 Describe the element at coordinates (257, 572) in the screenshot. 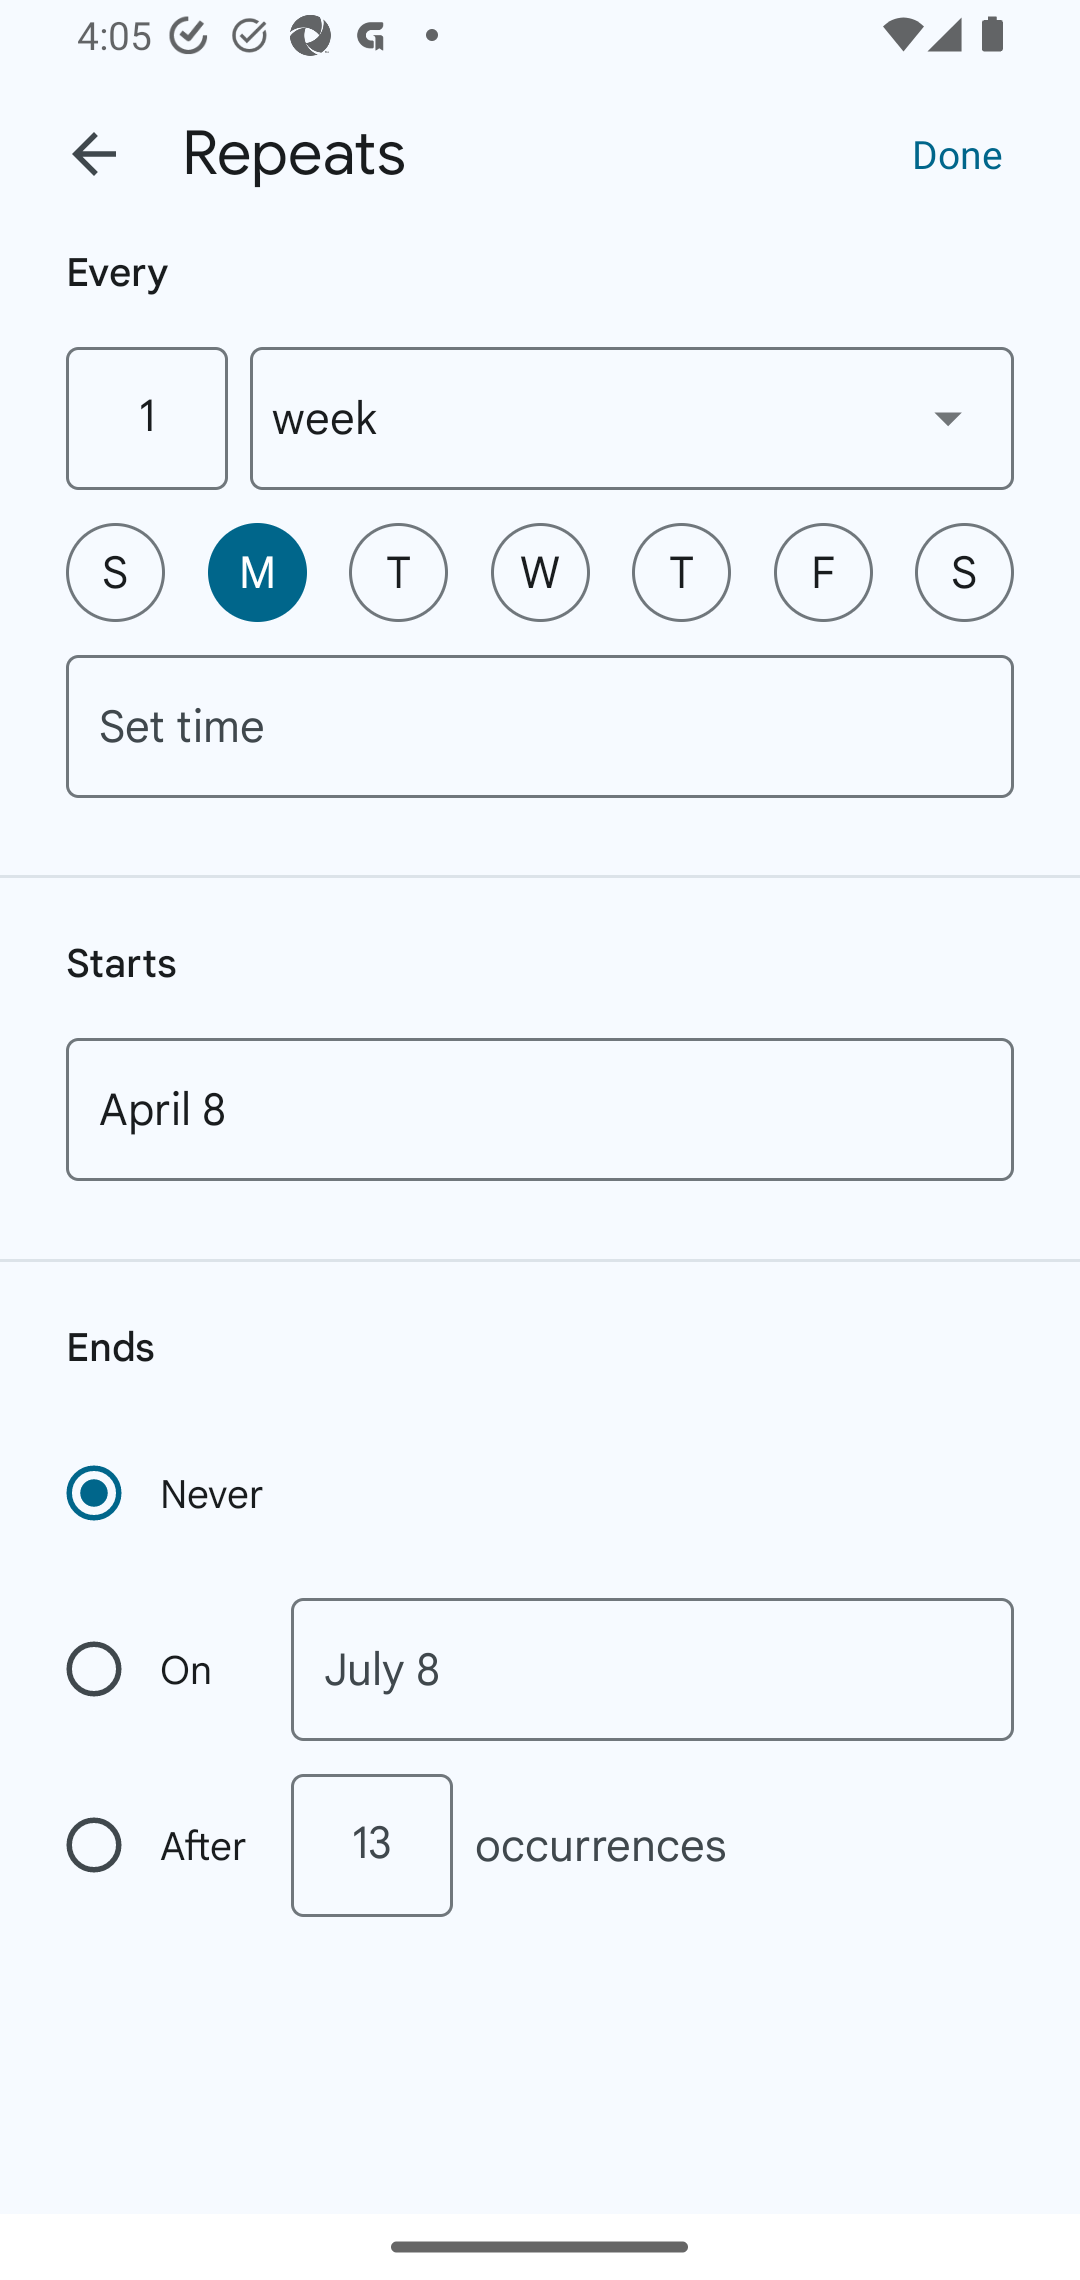

I see `M Monday, selected` at that location.